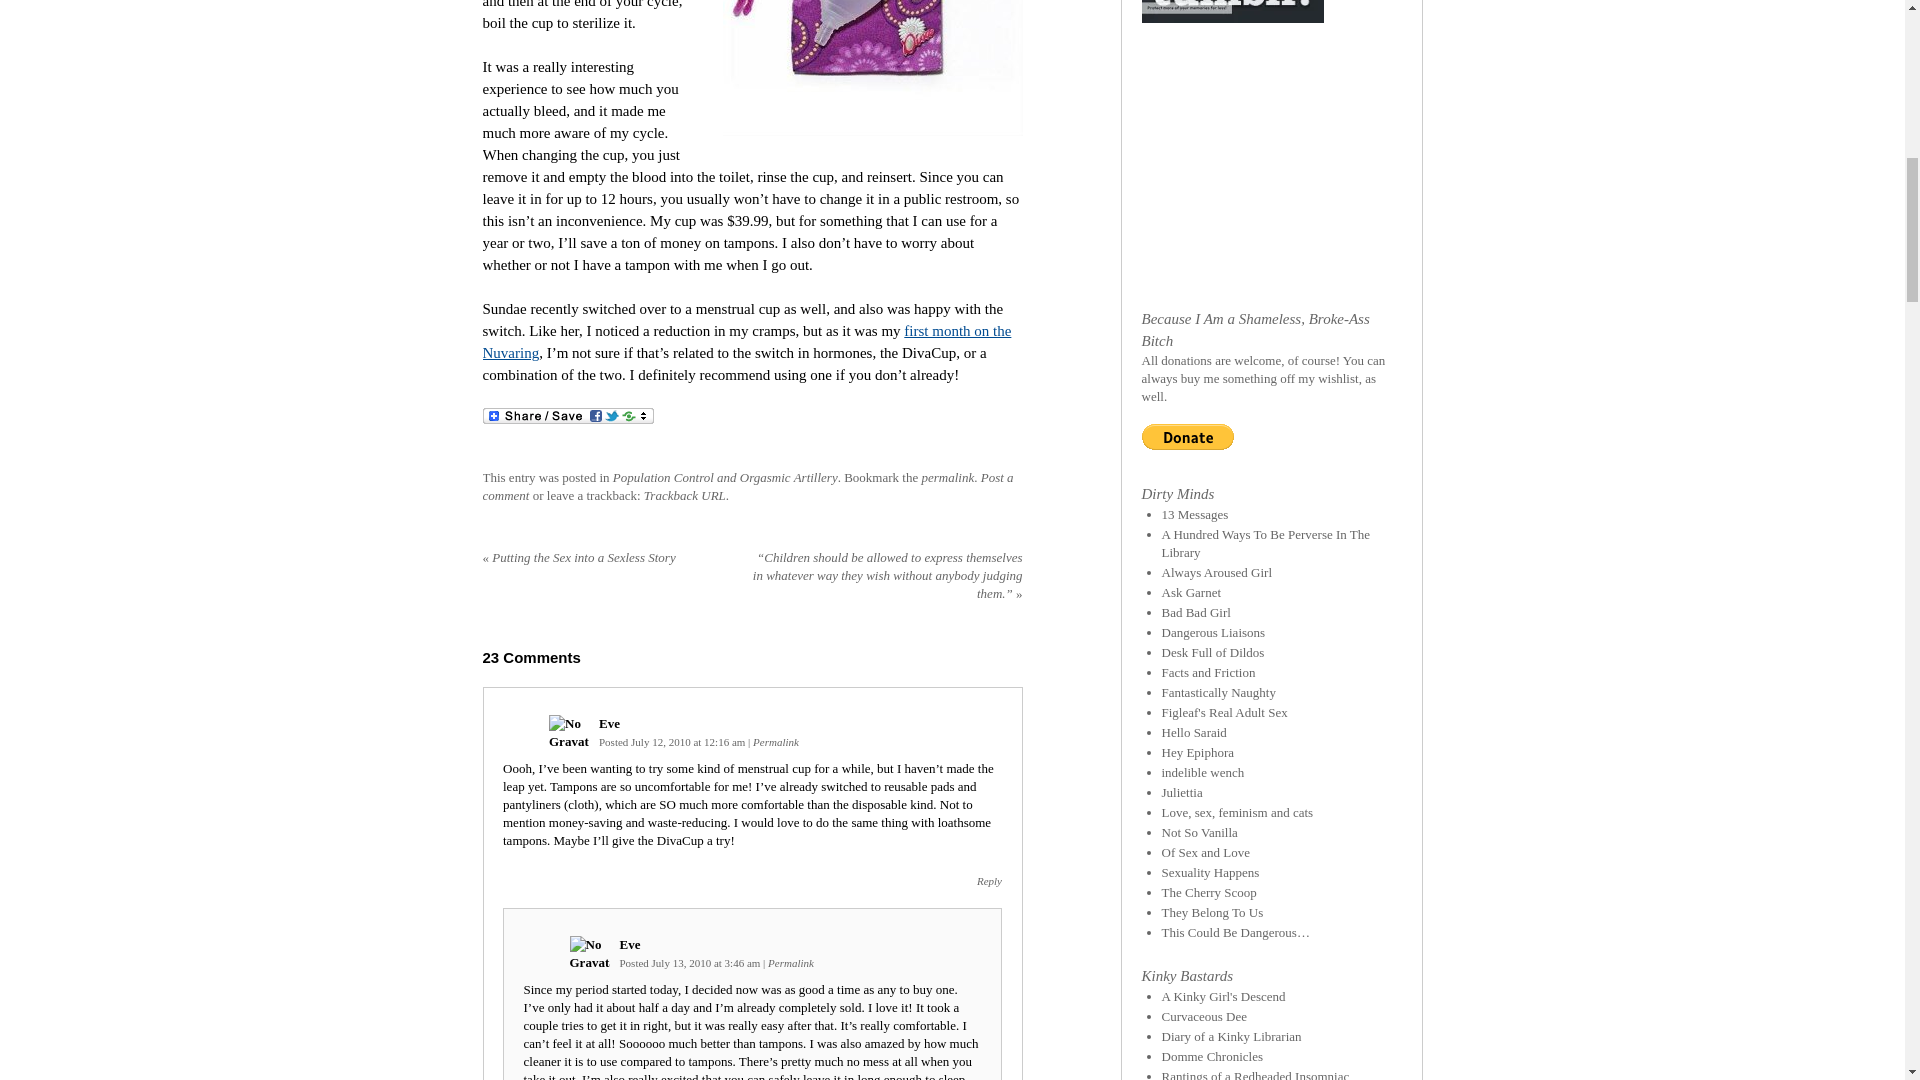 This screenshot has width=1920, height=1080. Describe the element at coordinates (747, 486) in the screenshot. I see `Post a comment` at that location.